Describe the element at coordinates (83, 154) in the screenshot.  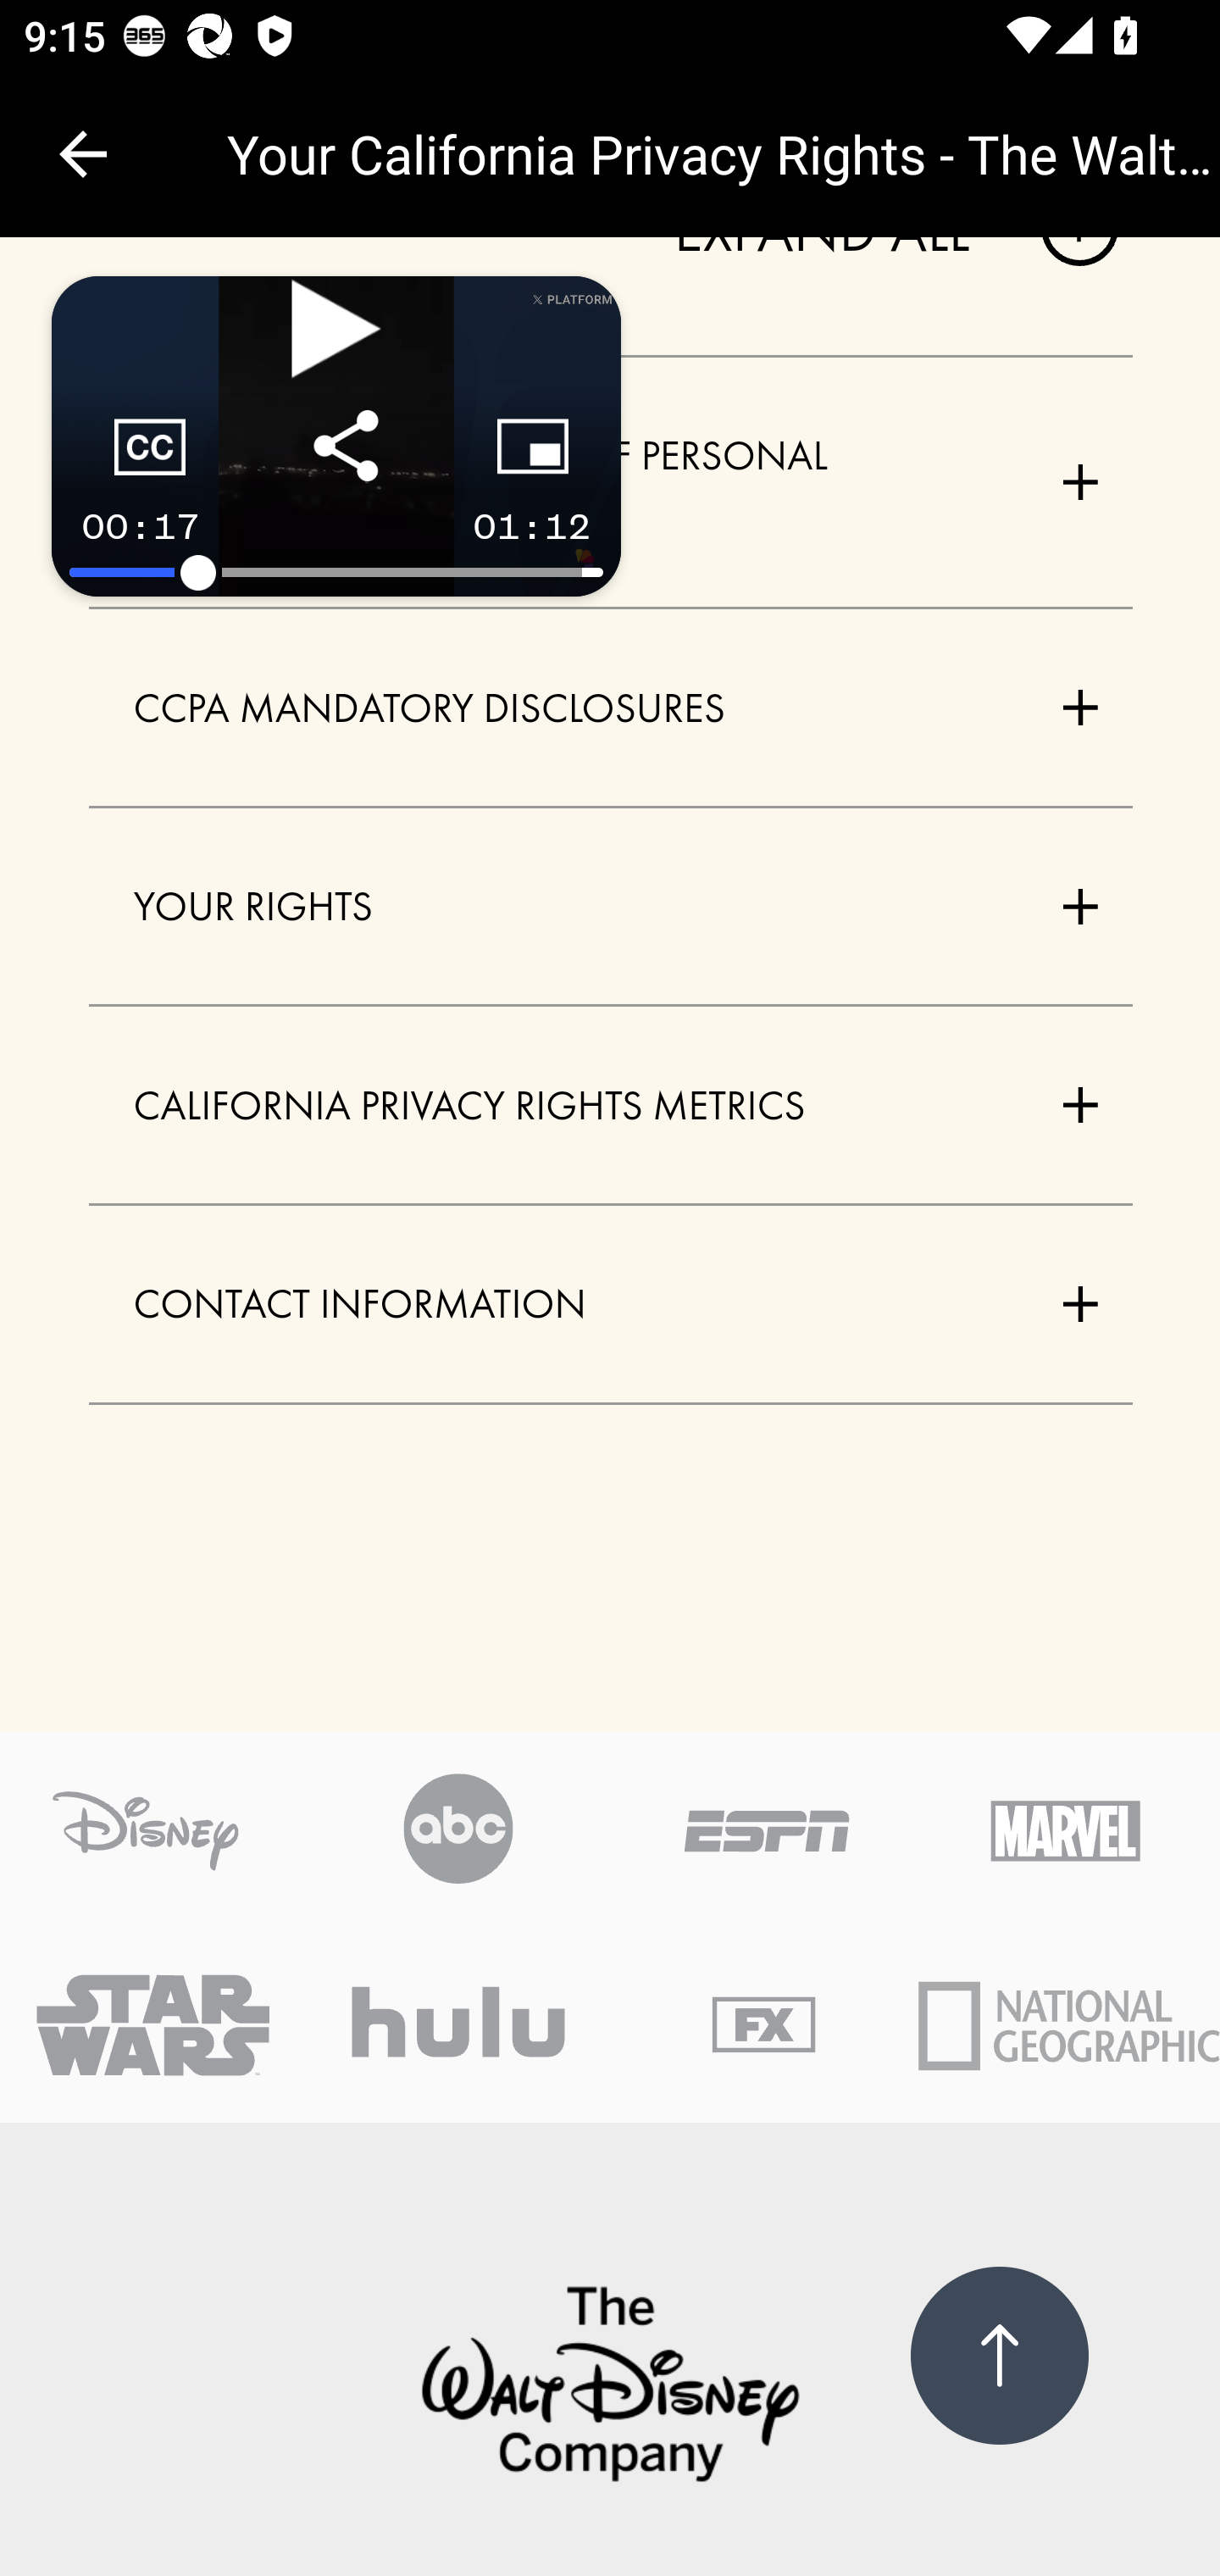
I see `Navigate up` at that location.